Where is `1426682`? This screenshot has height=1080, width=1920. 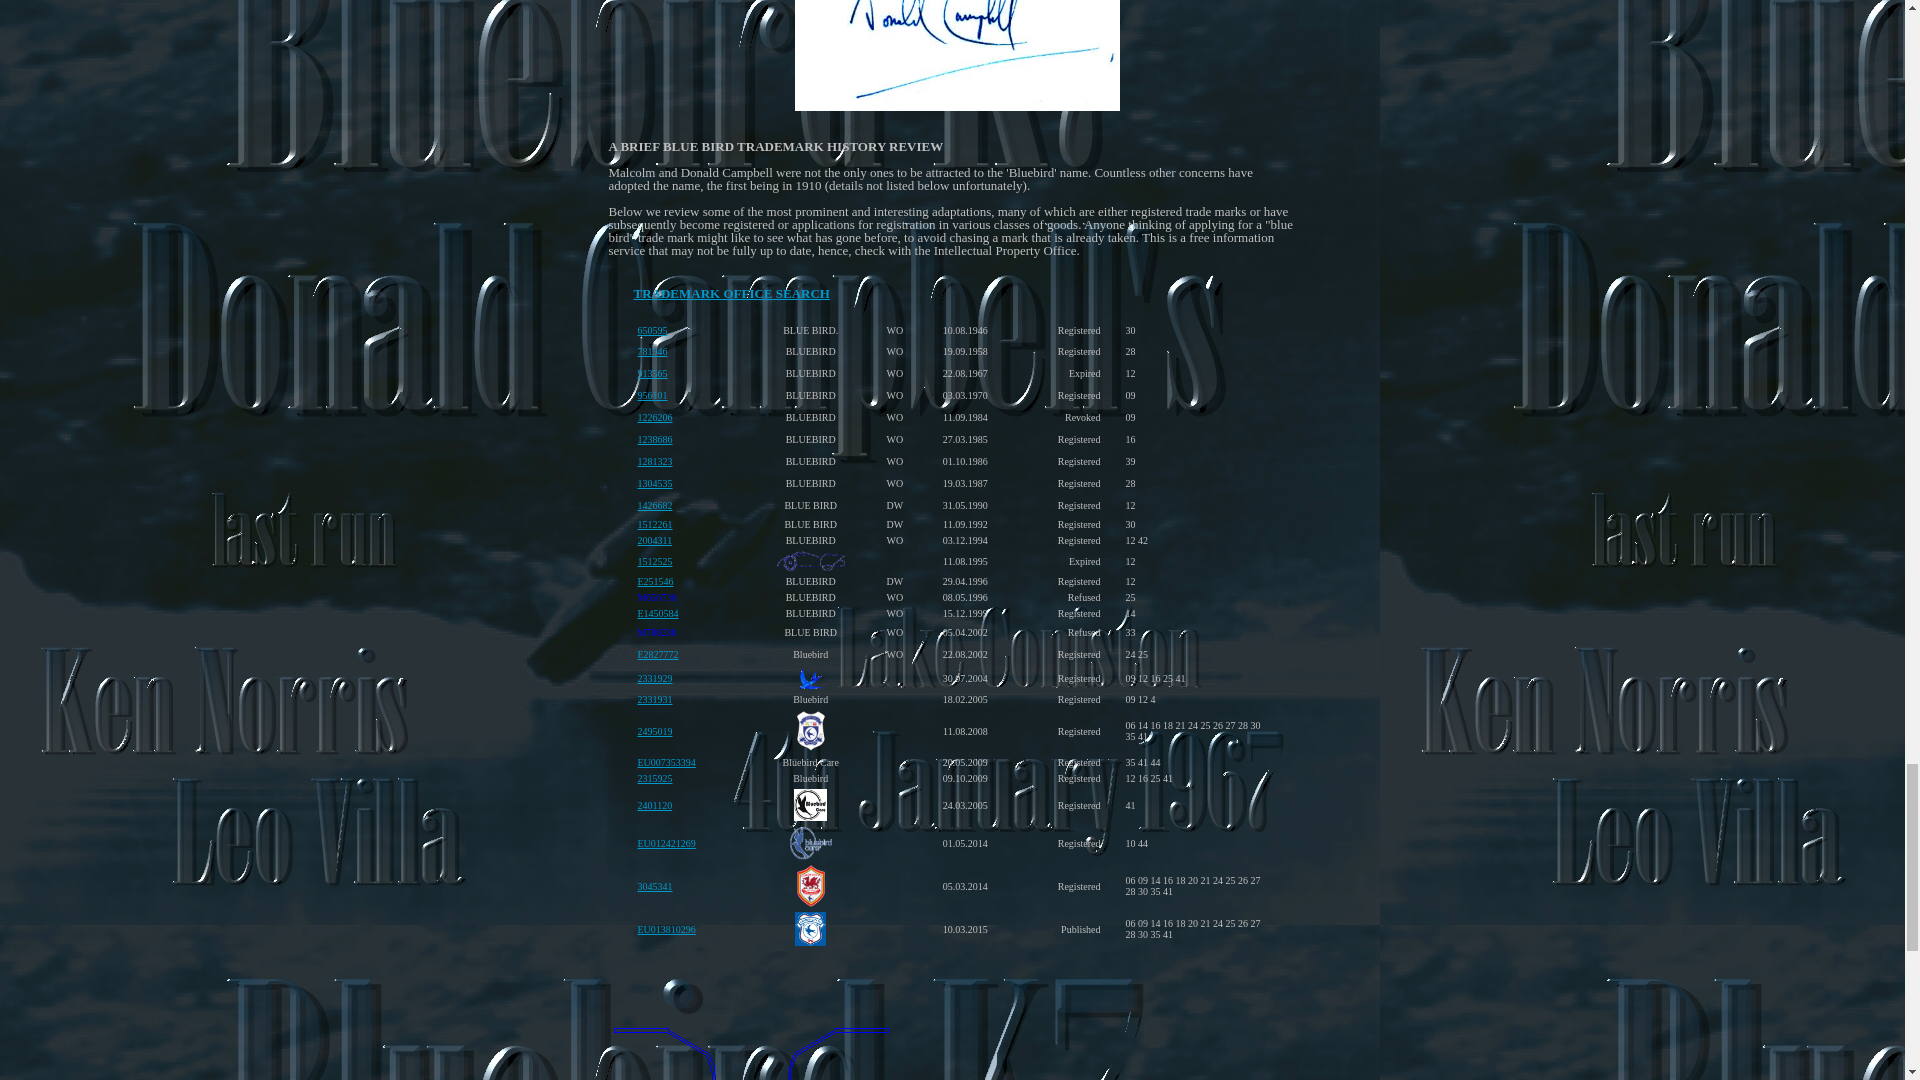
1426682 is located at coordinates (655, 502).